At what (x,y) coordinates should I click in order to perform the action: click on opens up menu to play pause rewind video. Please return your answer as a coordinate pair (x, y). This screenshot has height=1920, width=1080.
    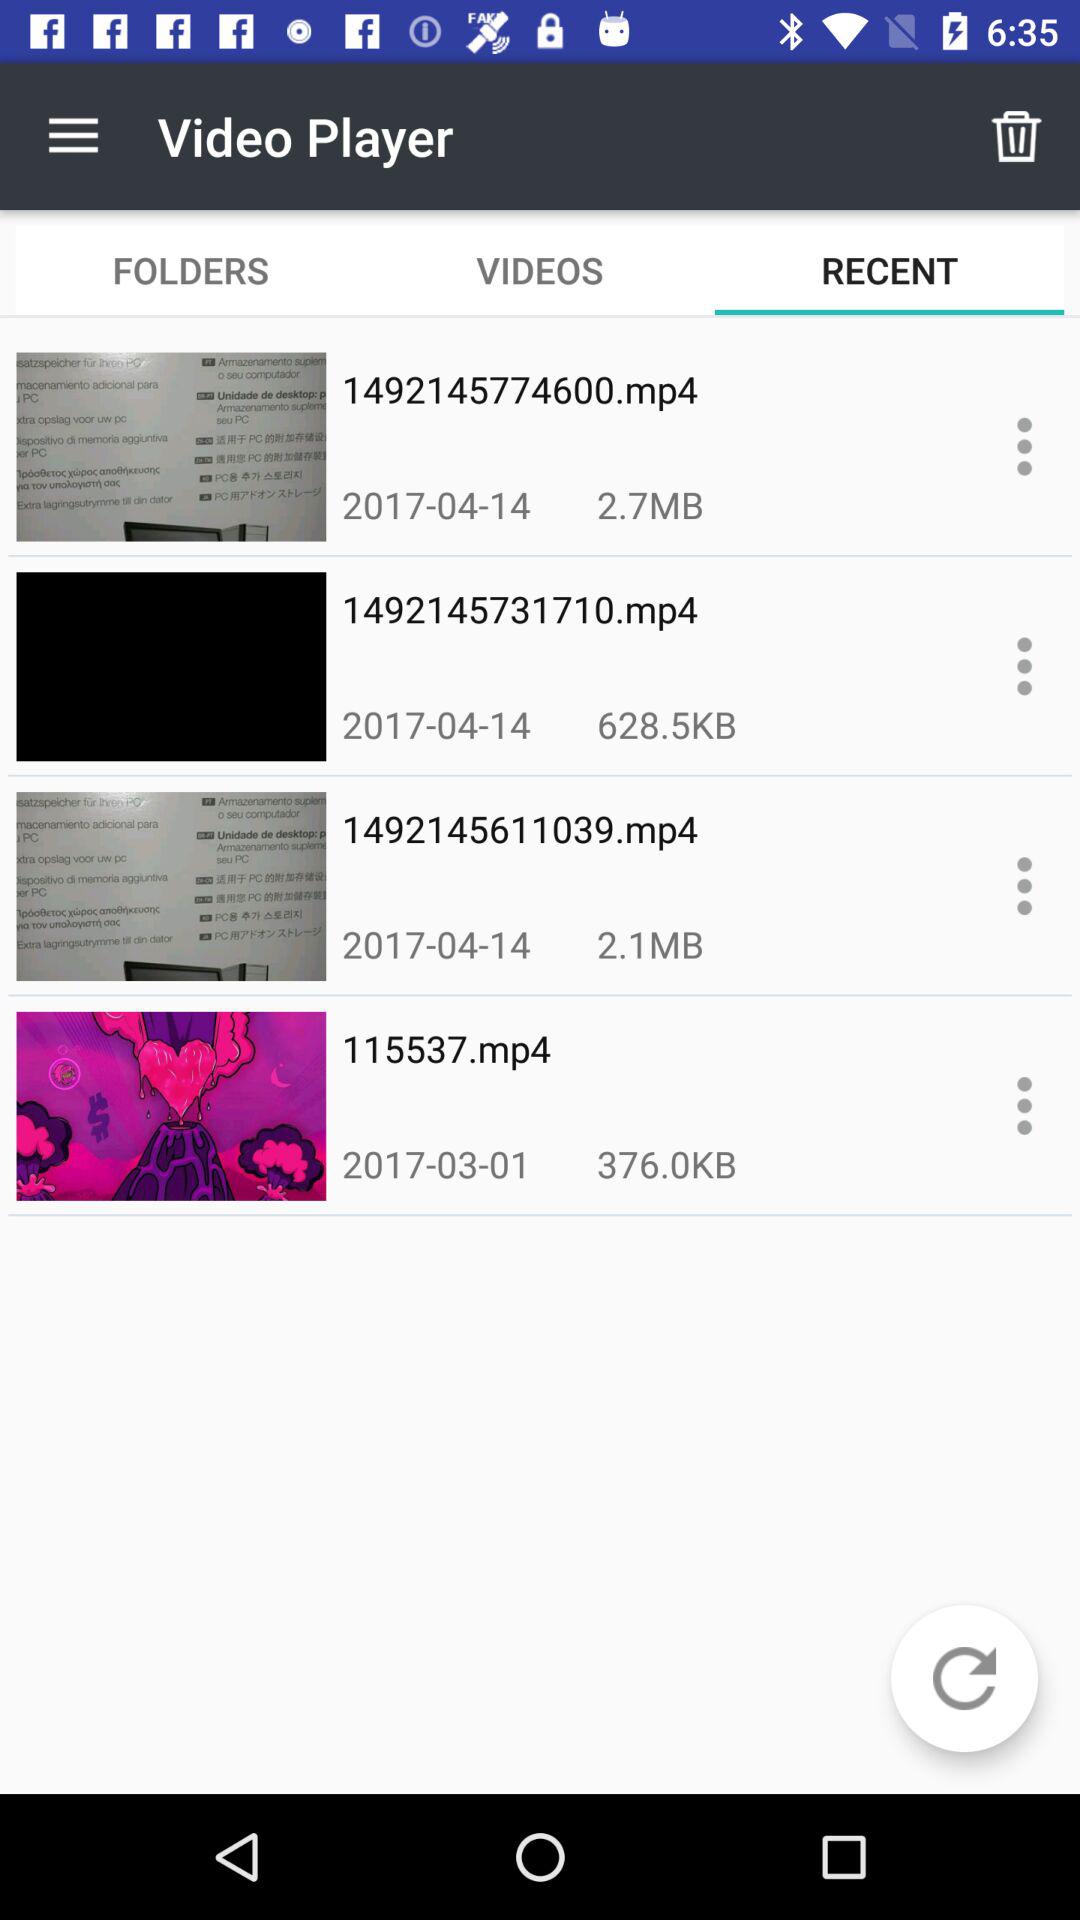
    Looking at the image, I should click on (1024, 886).